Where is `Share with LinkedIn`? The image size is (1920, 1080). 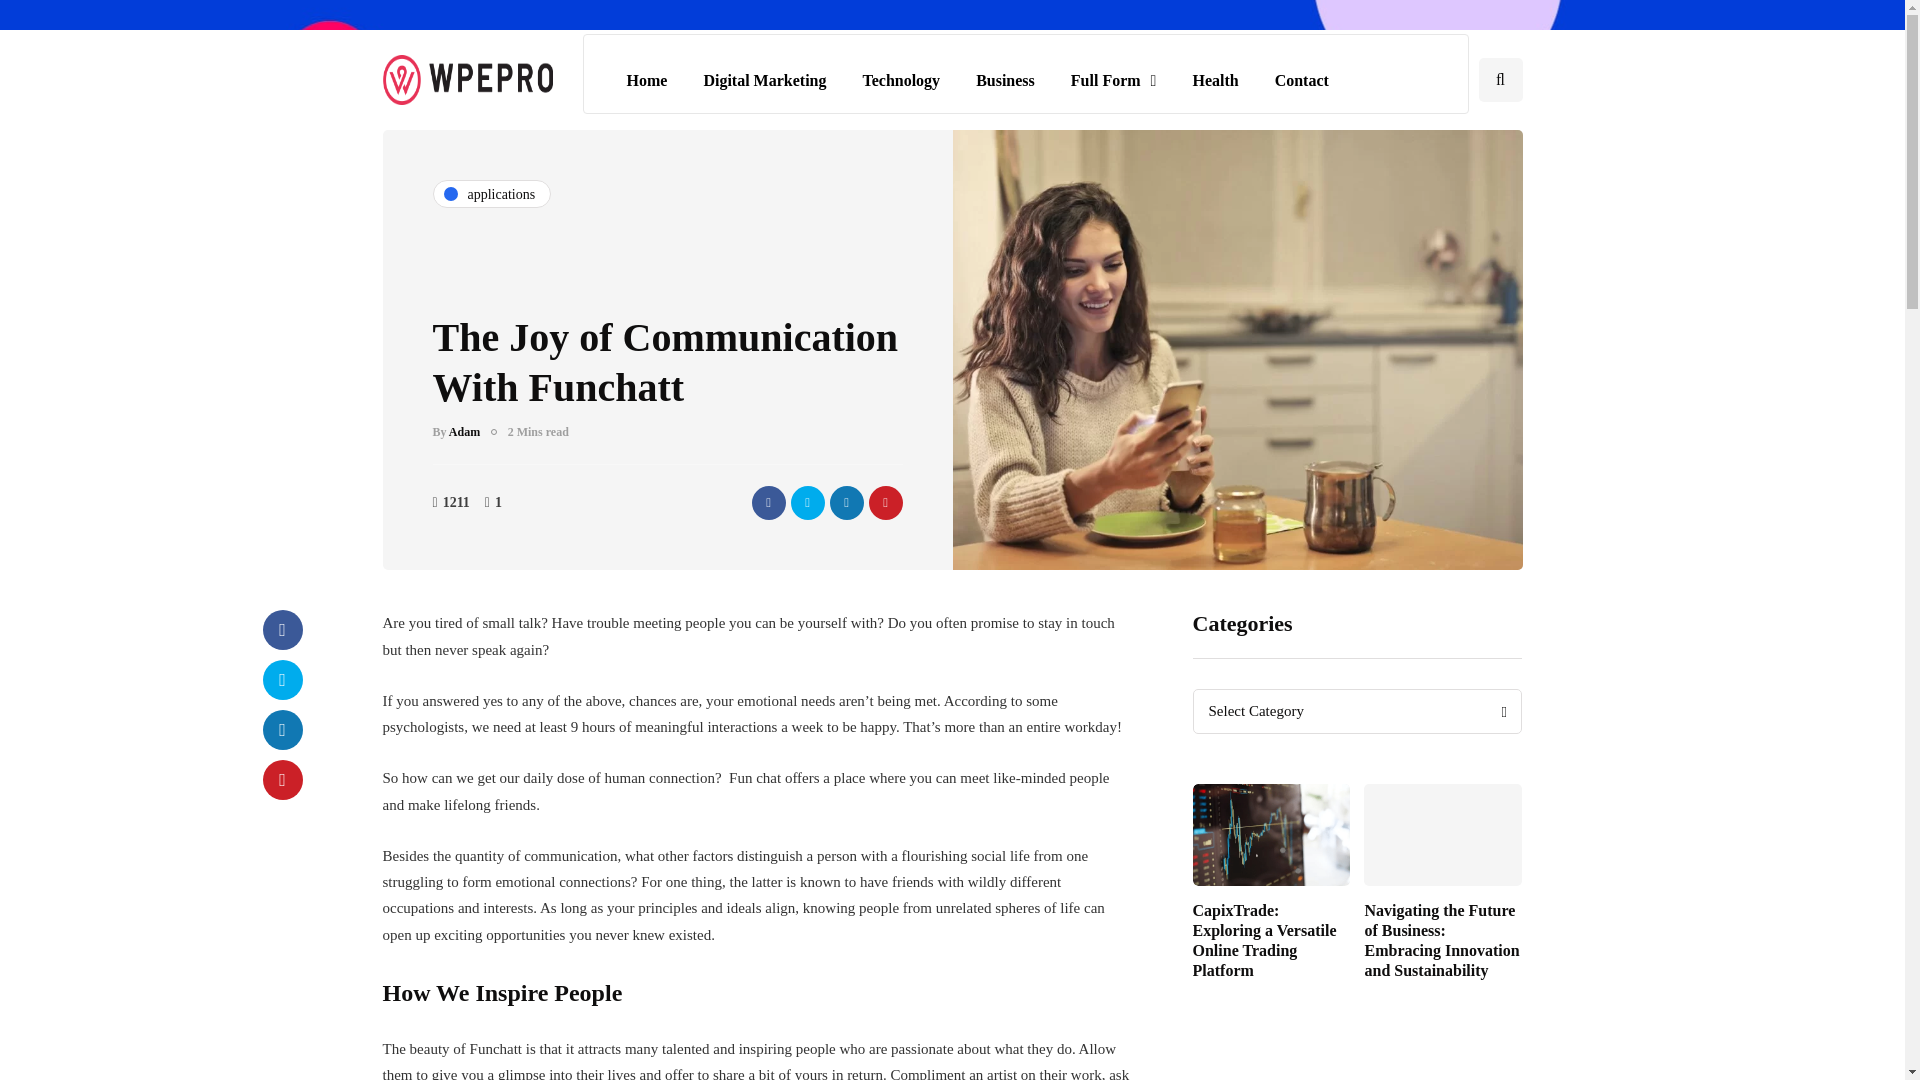 Share with LinkedIn is located at coordinates (281, 729).